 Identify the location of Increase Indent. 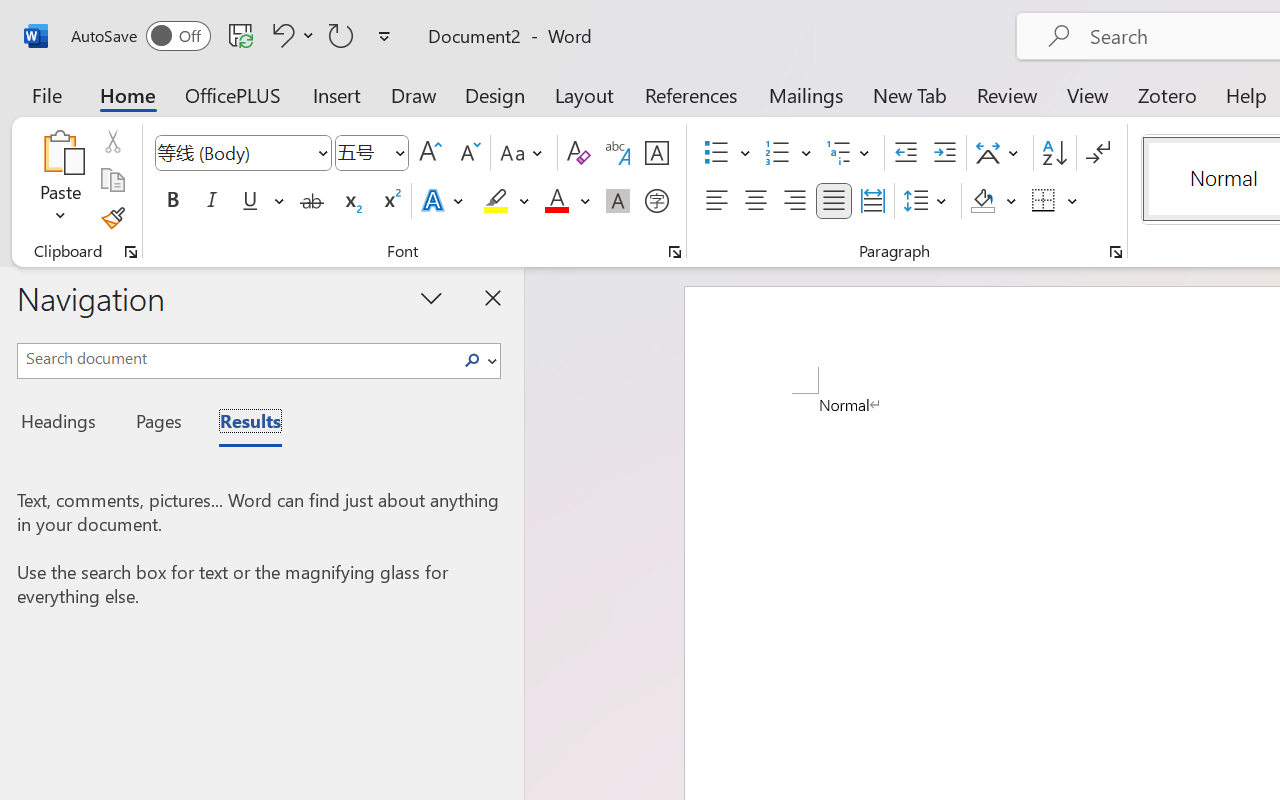
(944, 153).